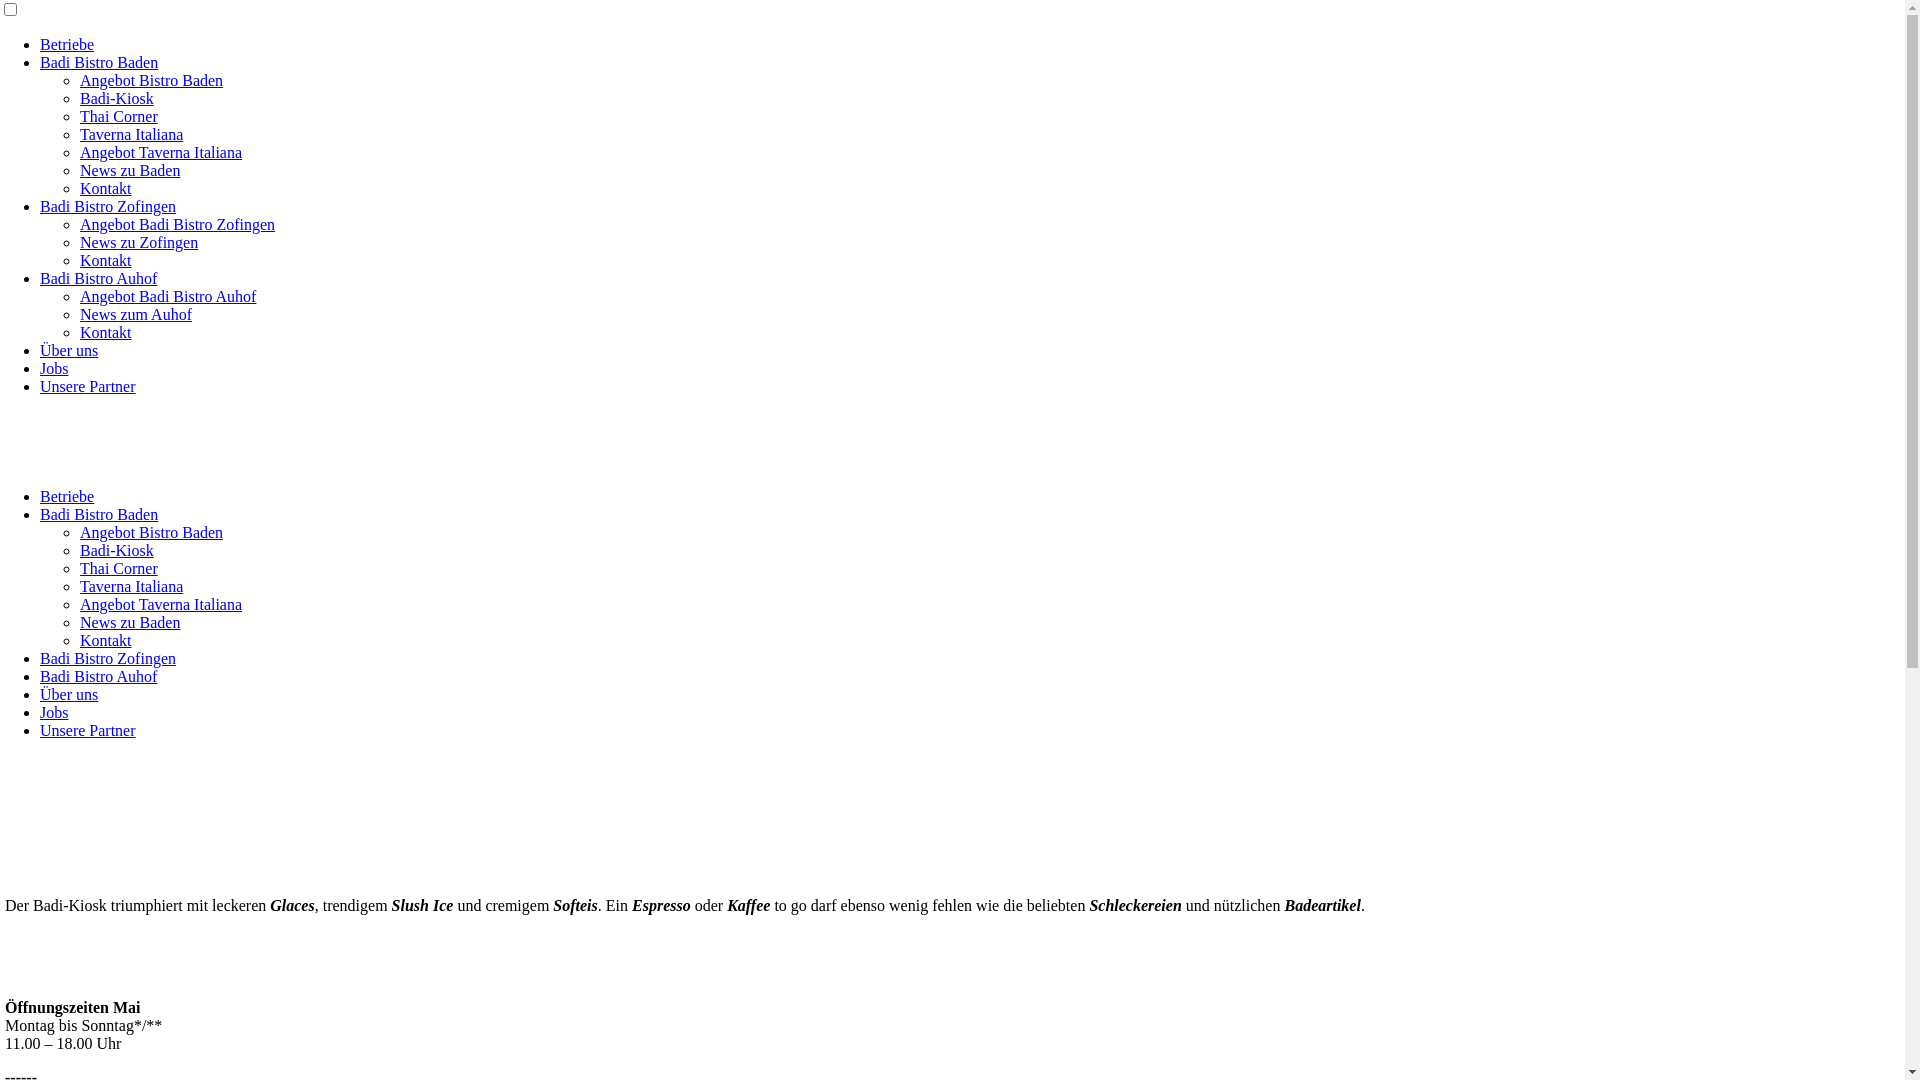 This screenshot has height=1080, width=1920. Describe the element at coordinates (99, 62) in the screenshot. I see `Badi Bistro Baden` at that location.